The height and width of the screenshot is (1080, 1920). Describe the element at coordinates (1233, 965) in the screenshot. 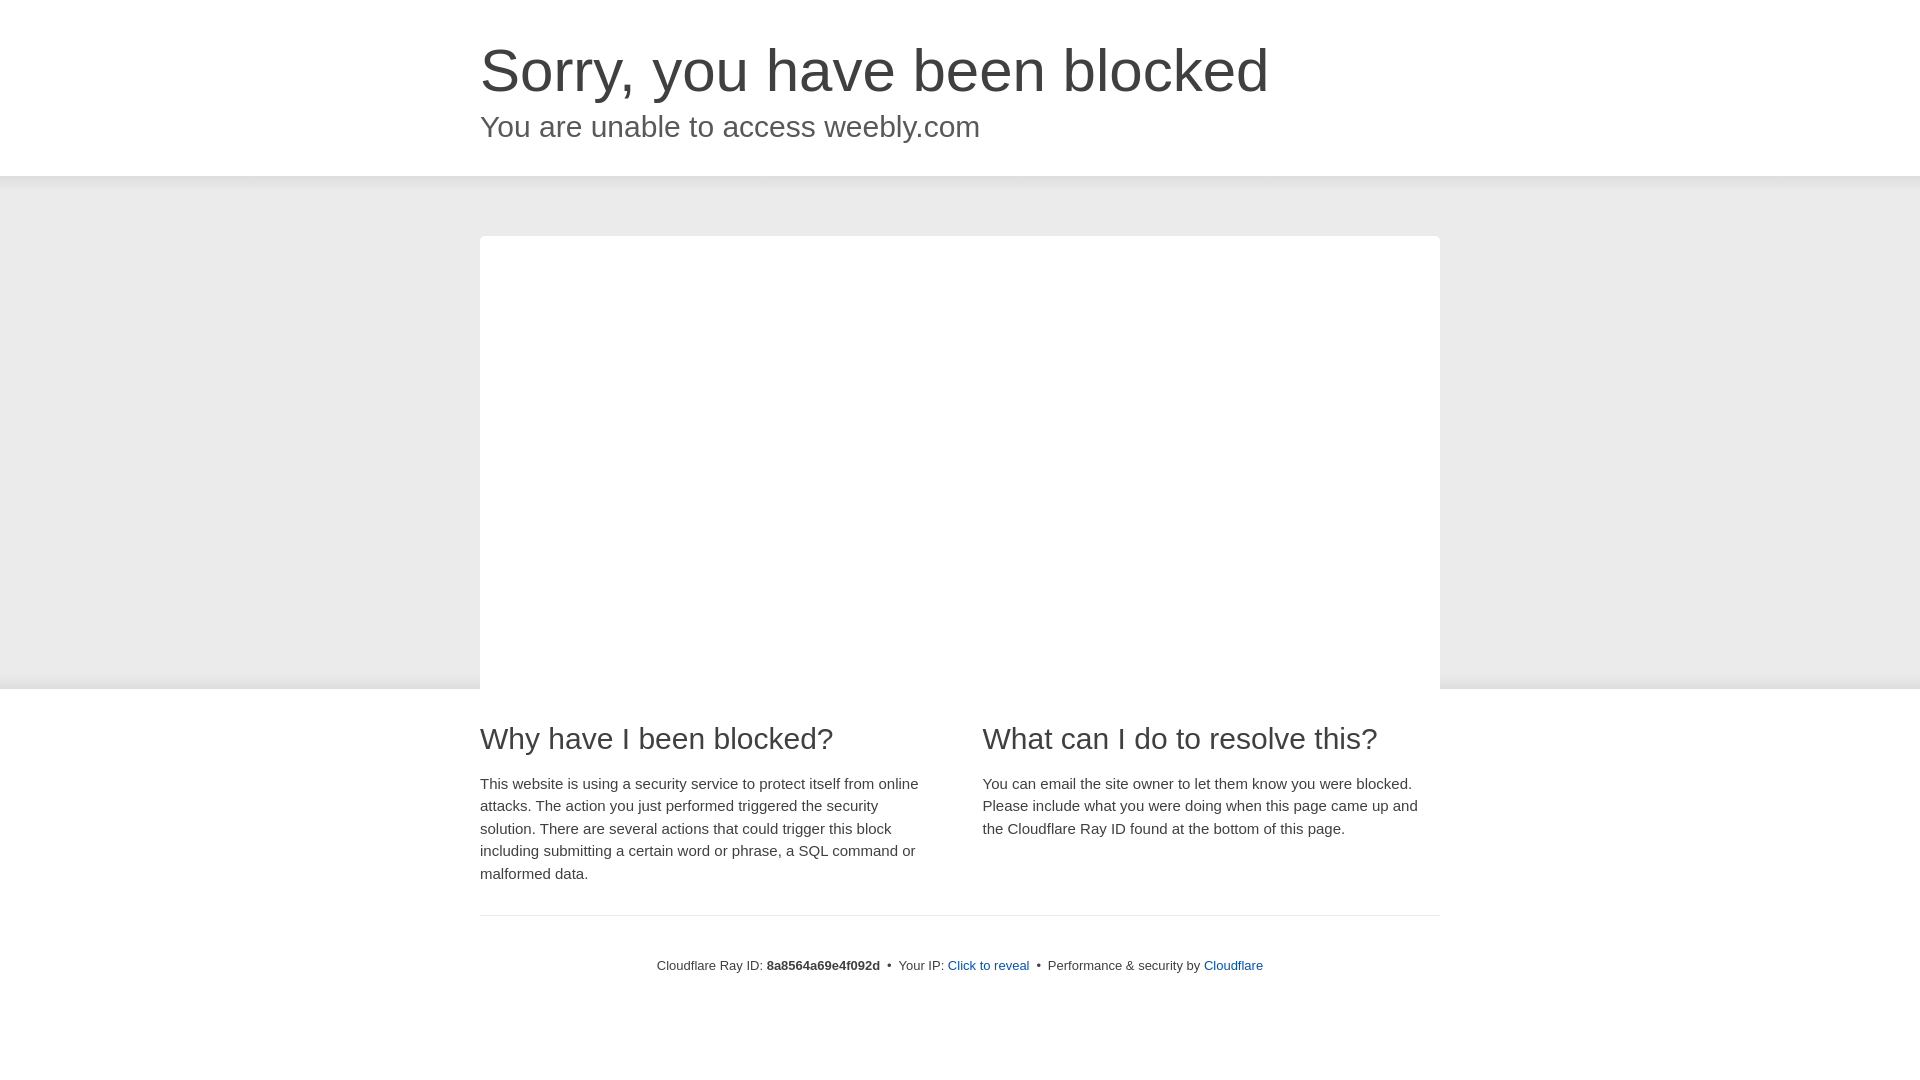

I see `Cloudflare` at that location.